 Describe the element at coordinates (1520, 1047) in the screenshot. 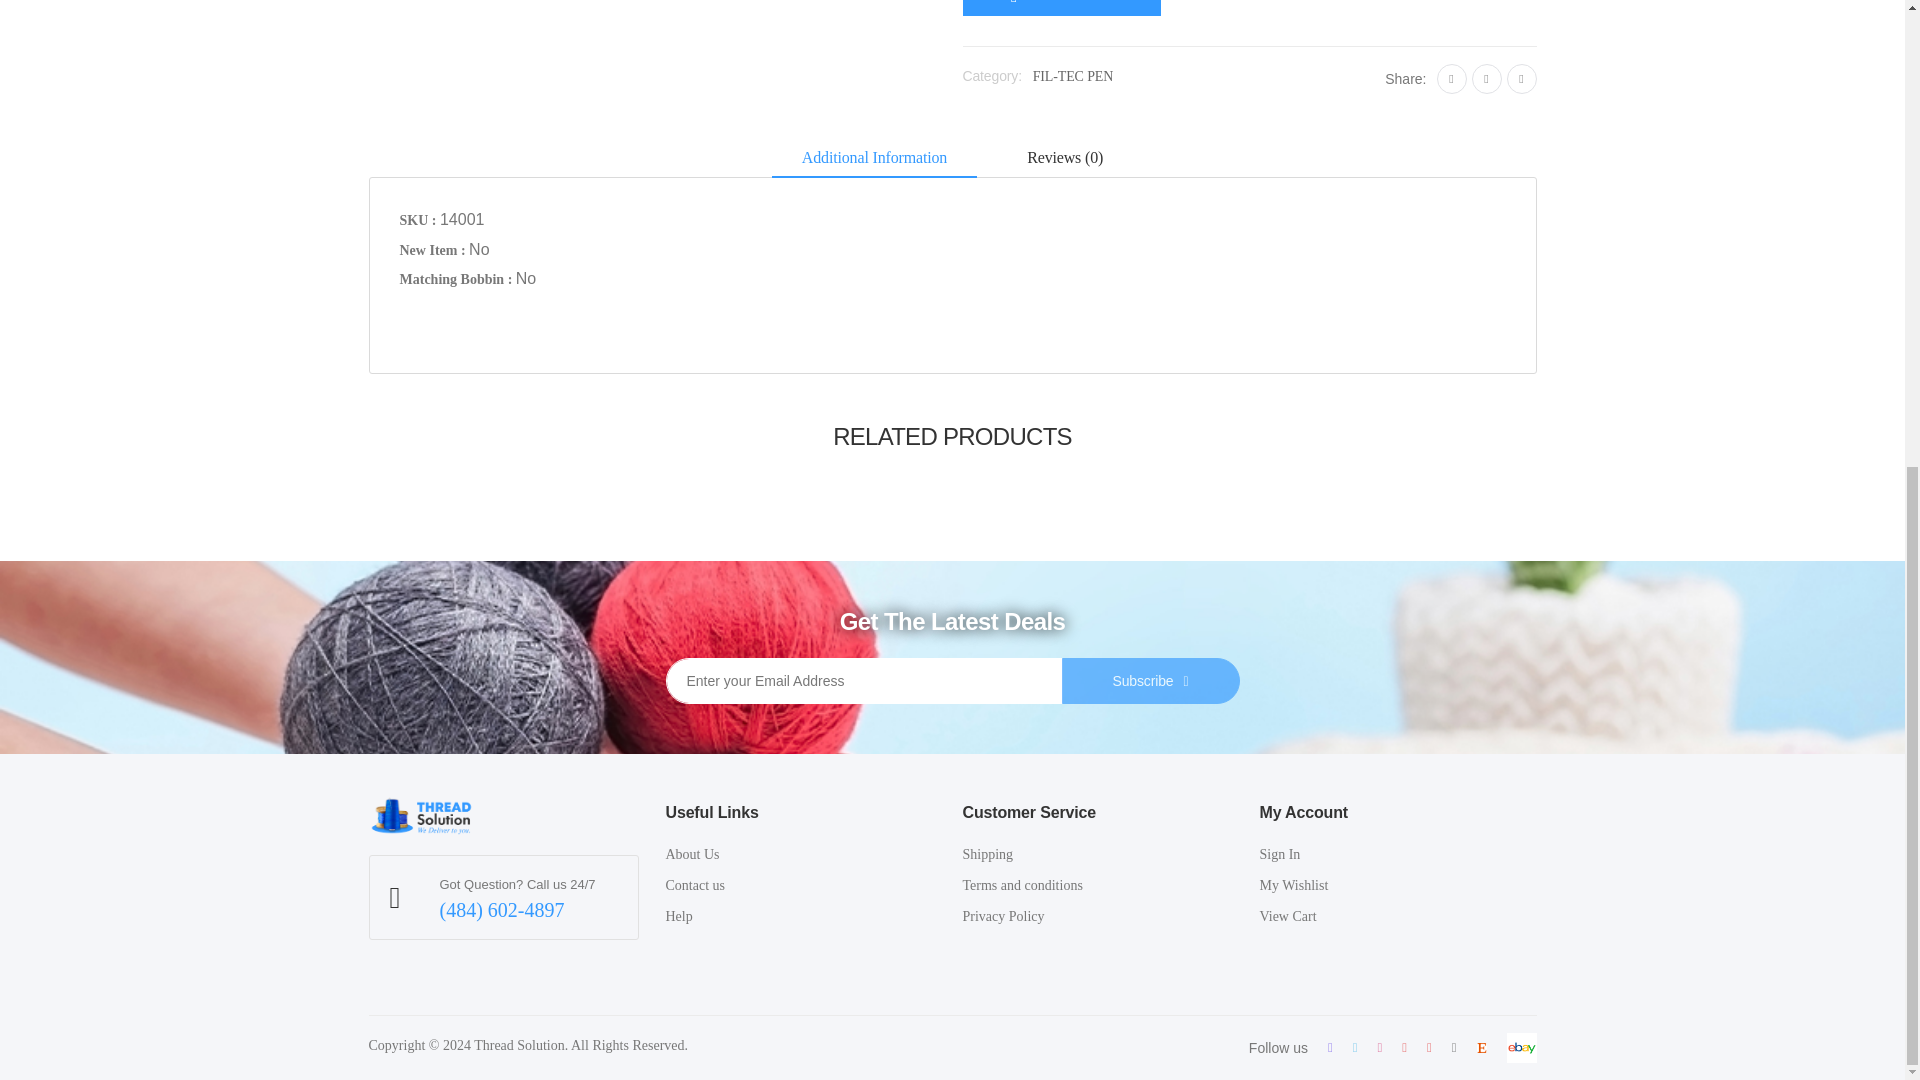

I see `ebay` at that location.